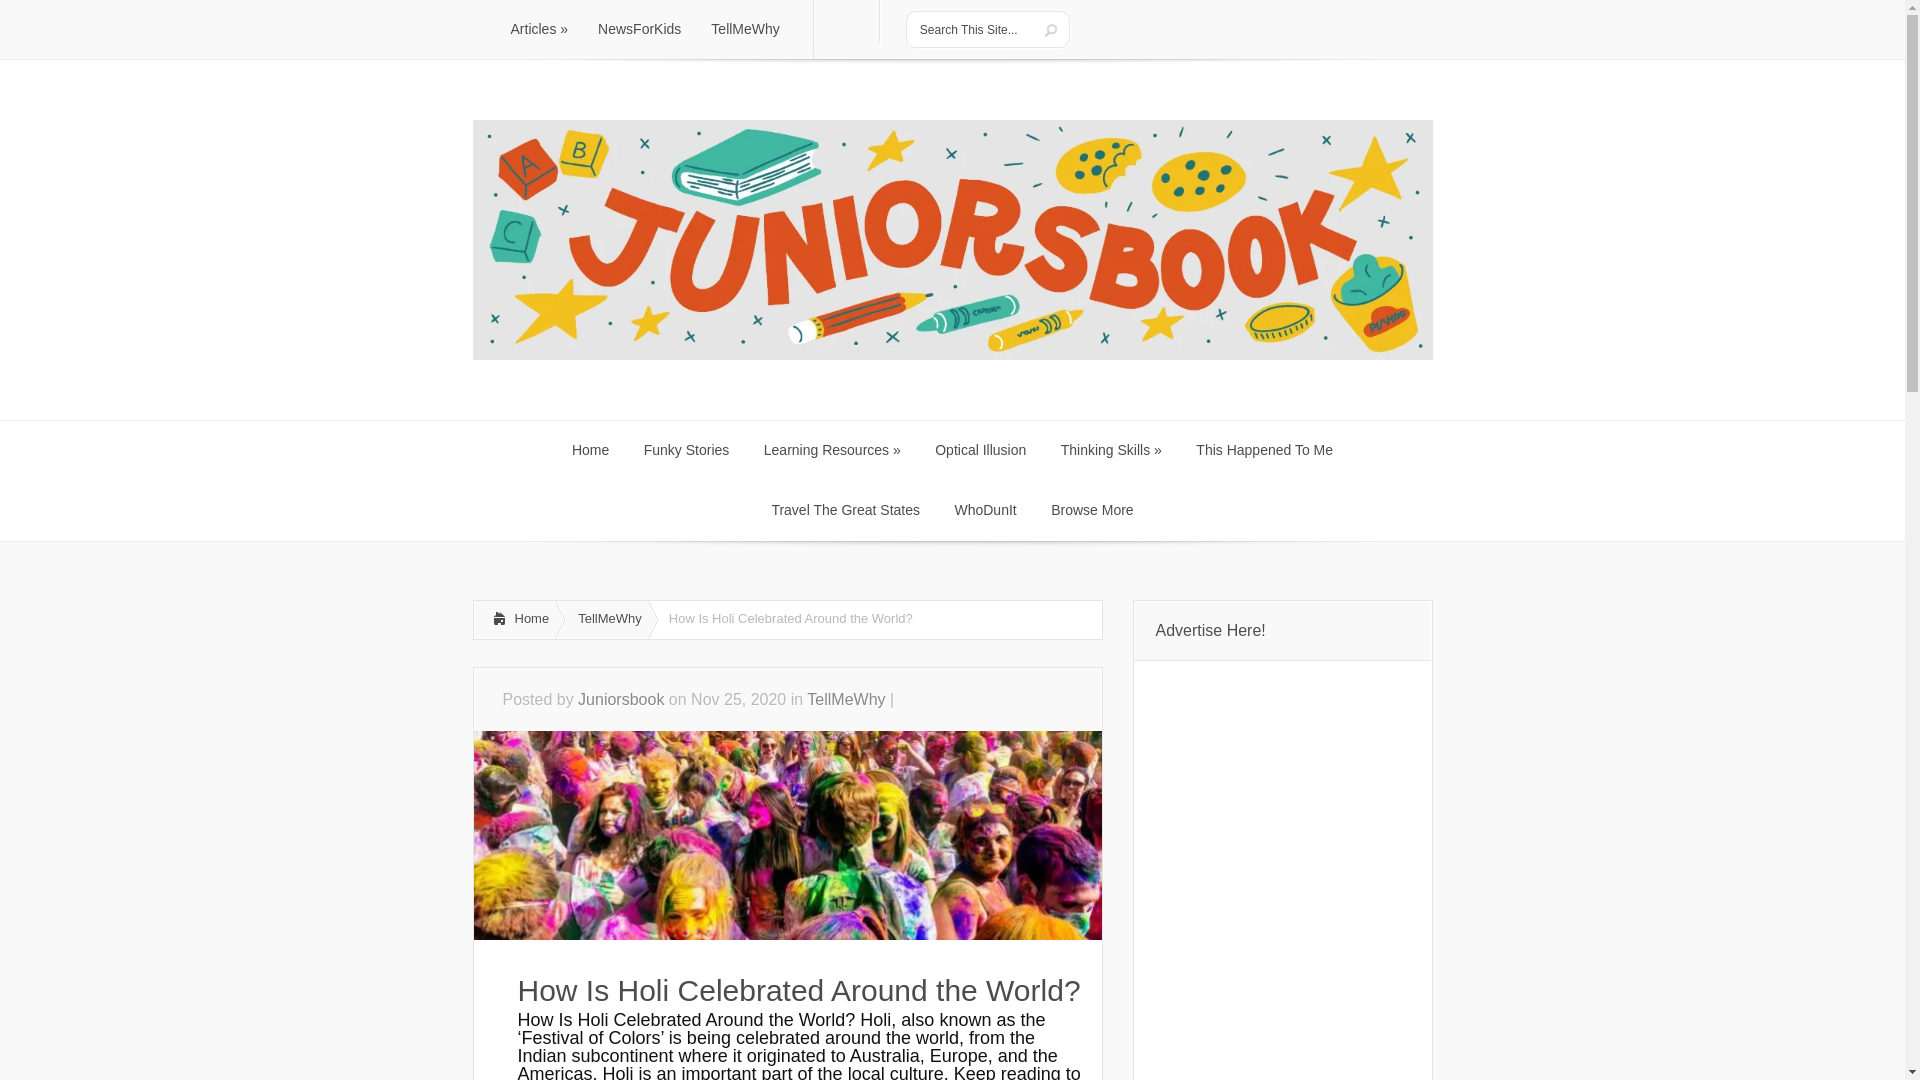  What do you see at coordinates (971, 29) in the screenshot?
I see `Search This Site...` at bounding box center [971, 29].